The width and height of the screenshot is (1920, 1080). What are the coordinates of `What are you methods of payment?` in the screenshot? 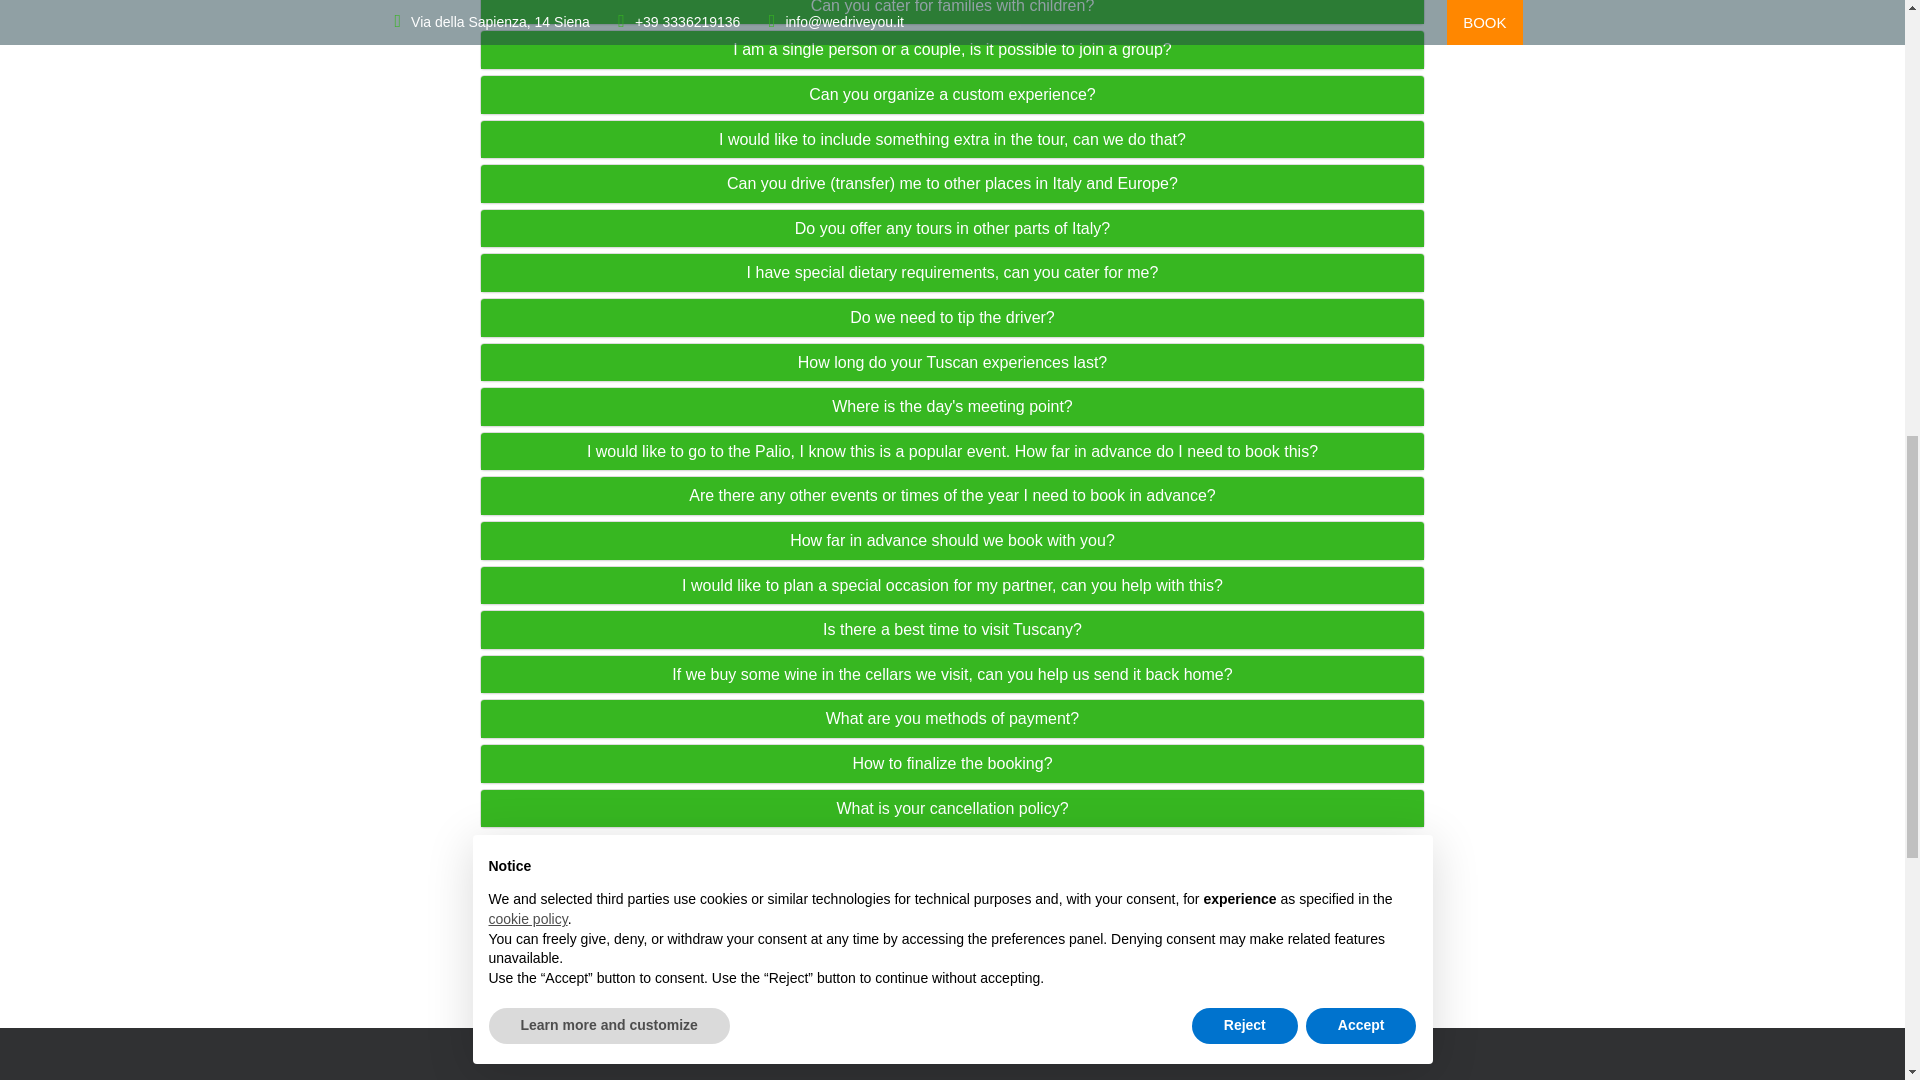 It's located at (952, 718).